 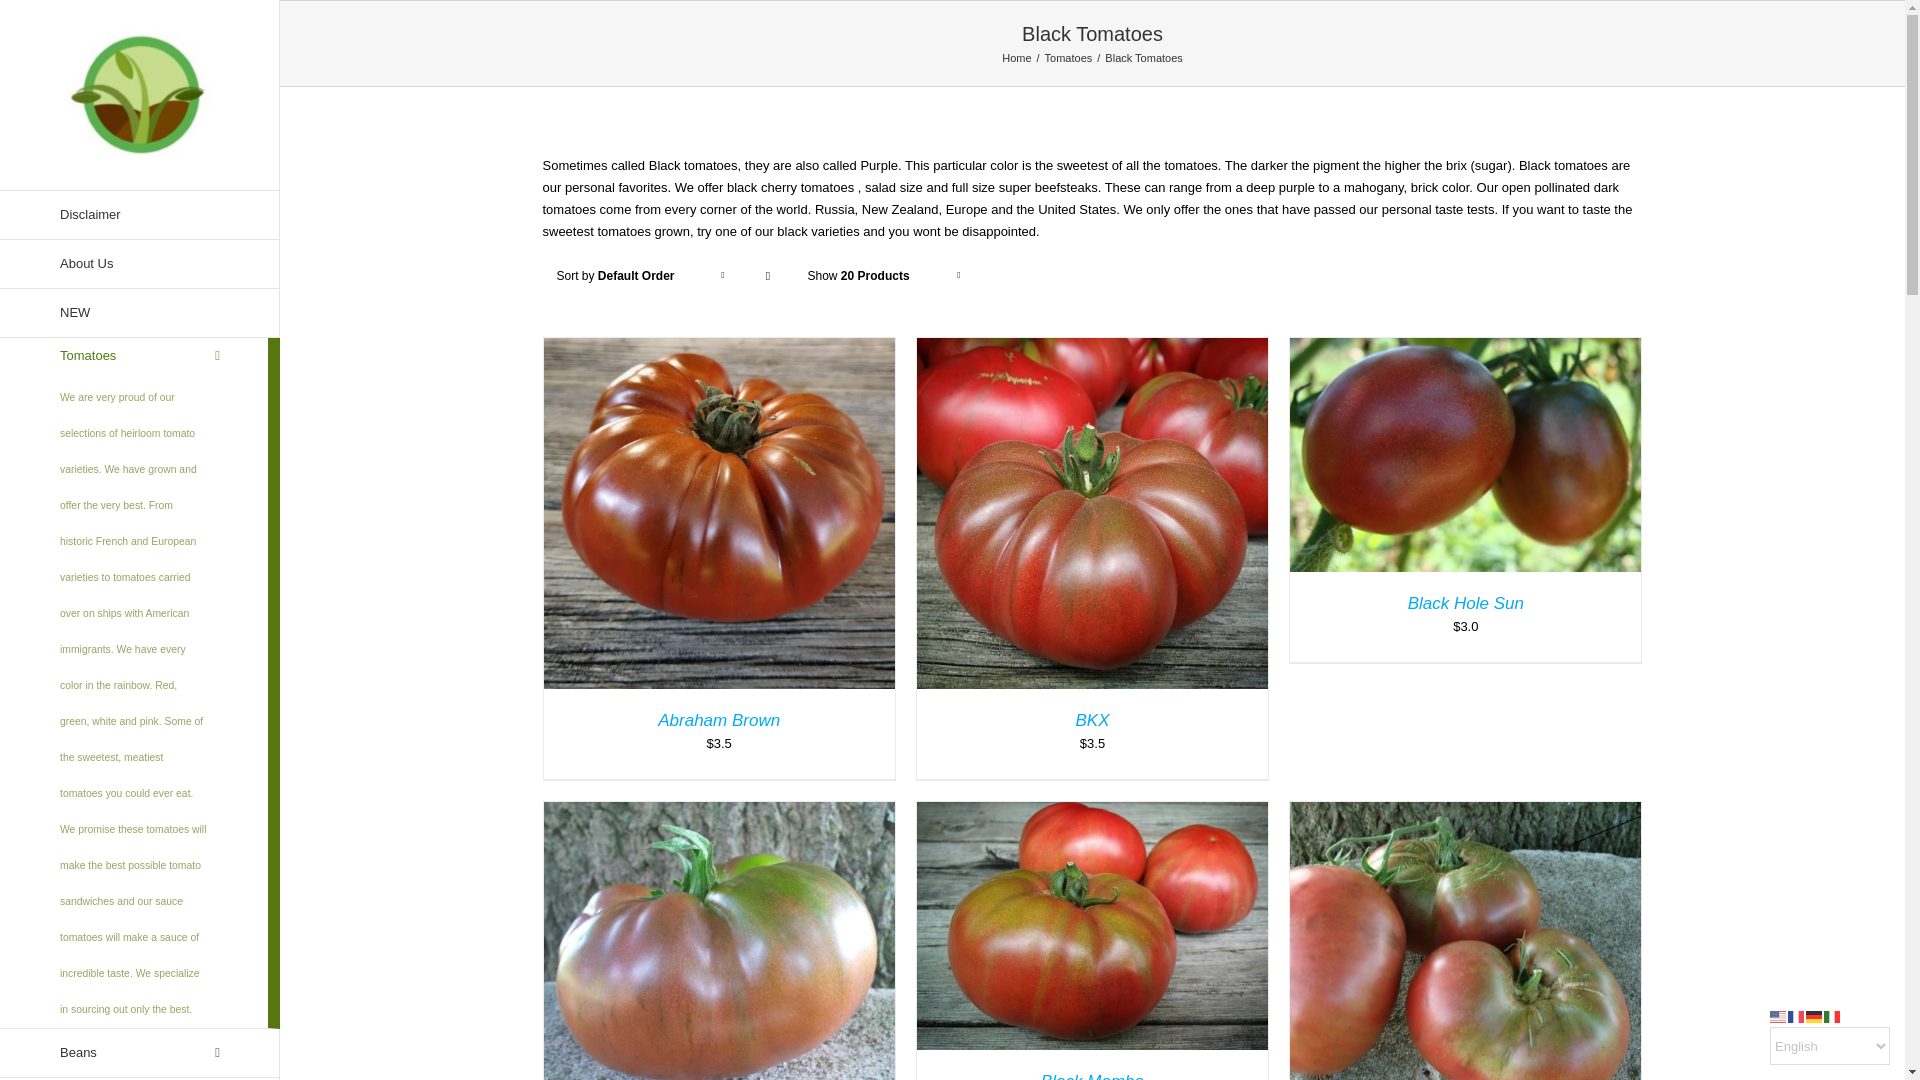 I want to click on About Us, so click(x=140, y=264).